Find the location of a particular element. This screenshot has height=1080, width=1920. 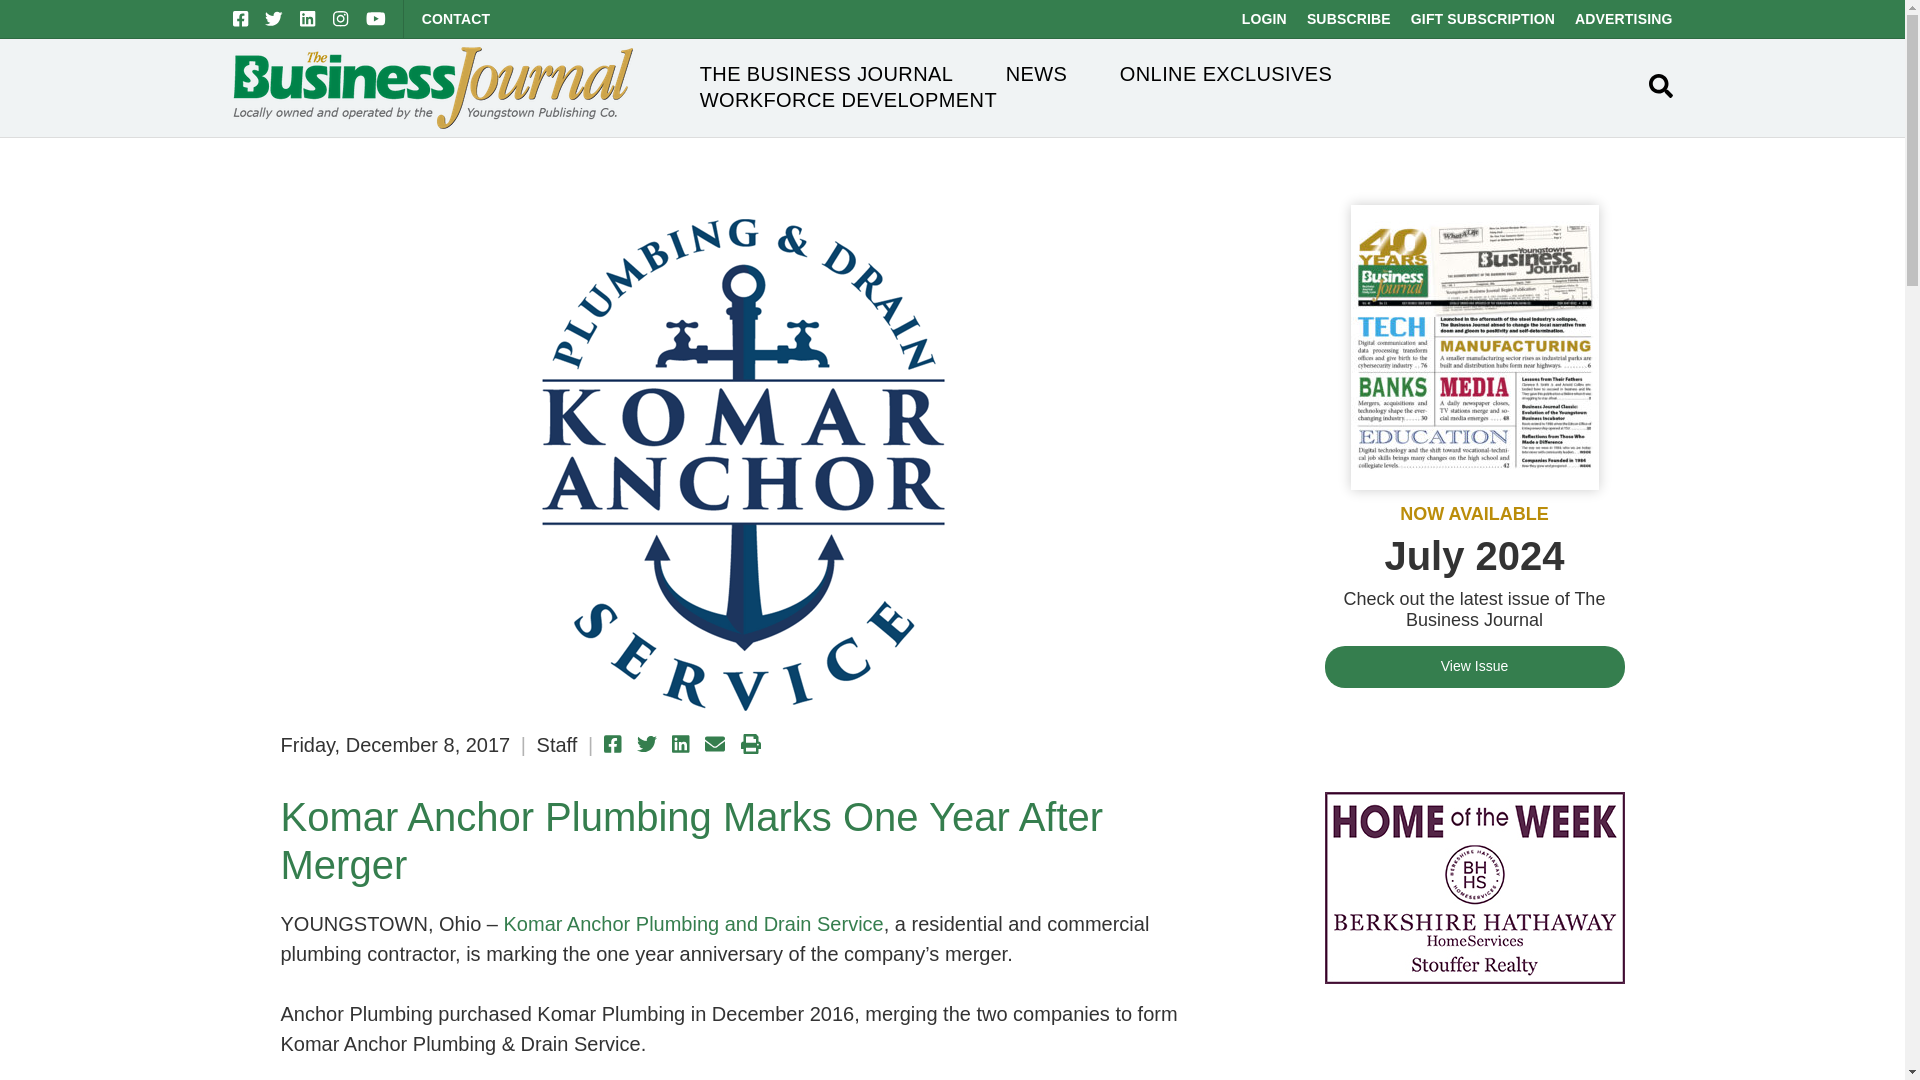

Share on email is located at coordinates (714, 744).